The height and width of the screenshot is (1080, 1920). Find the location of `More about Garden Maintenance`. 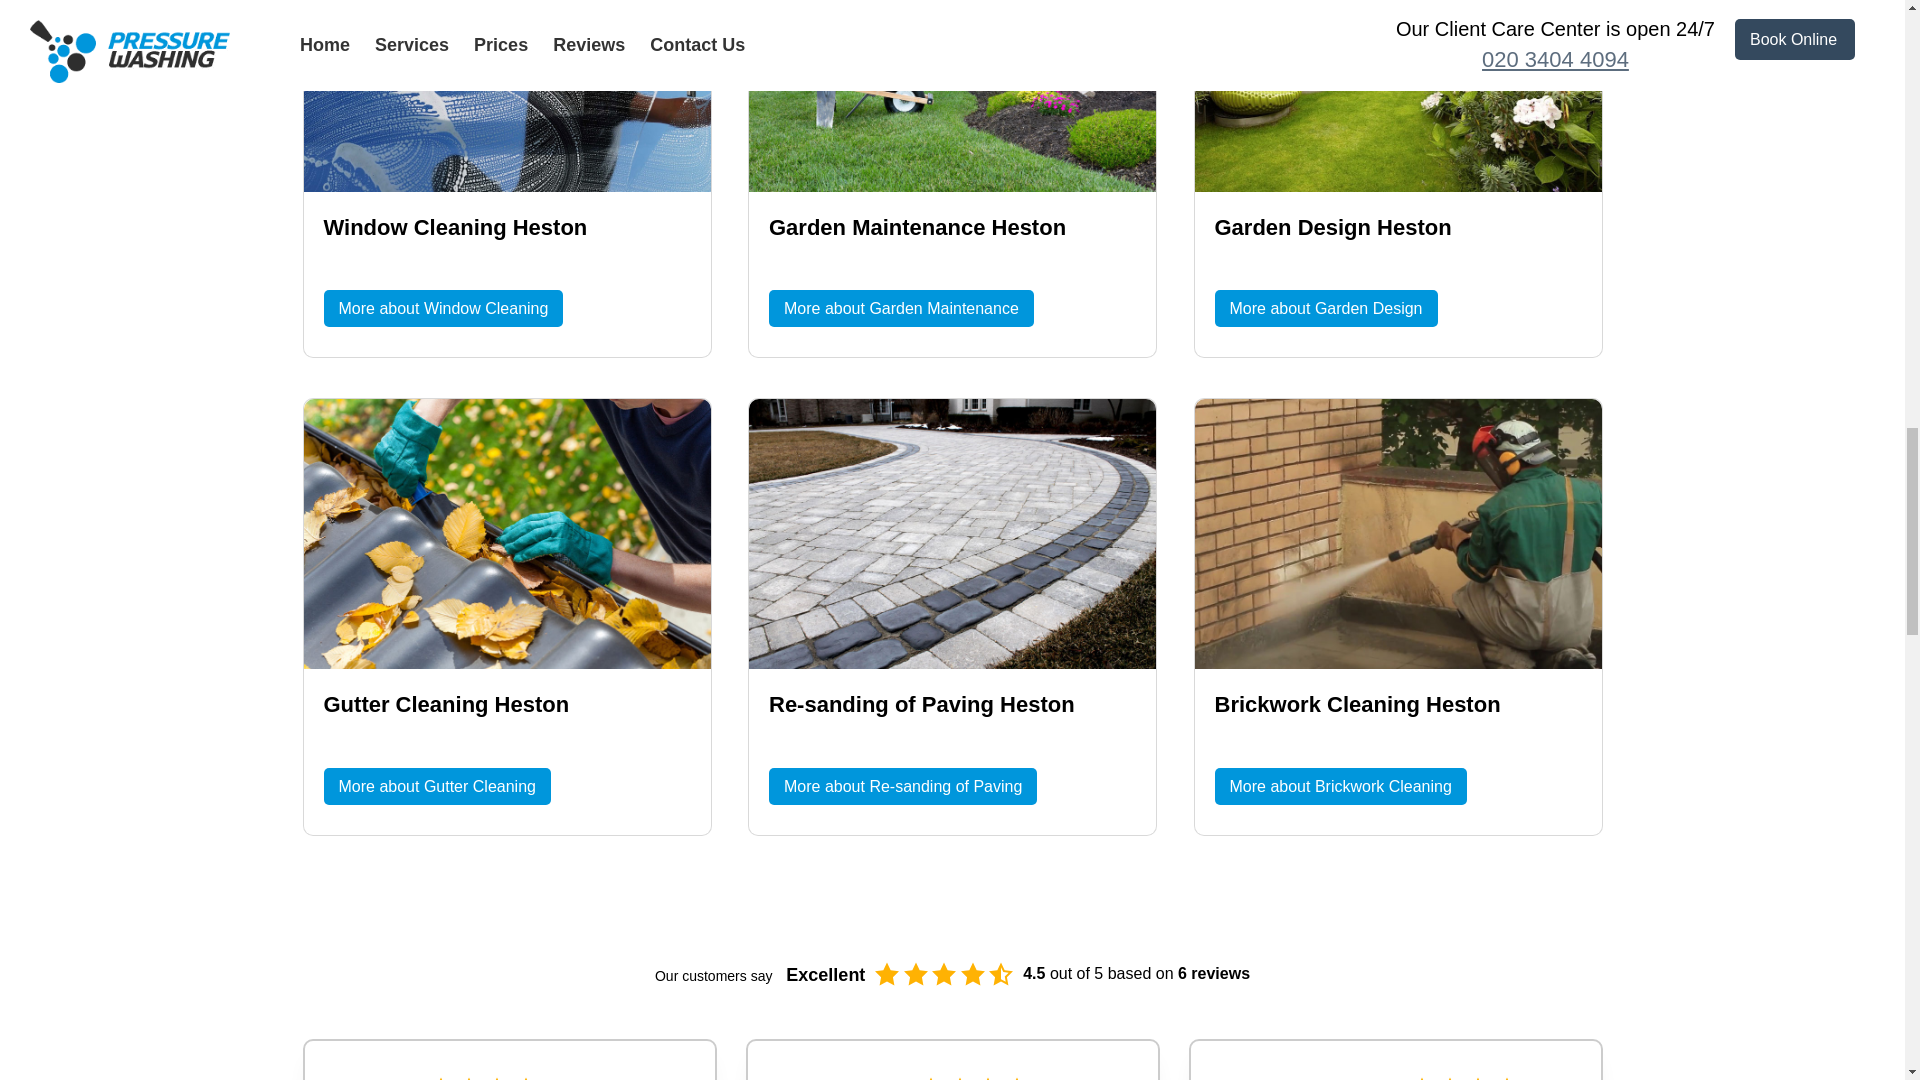

More about Garden Maintenance is located at coordinates (902, 308).